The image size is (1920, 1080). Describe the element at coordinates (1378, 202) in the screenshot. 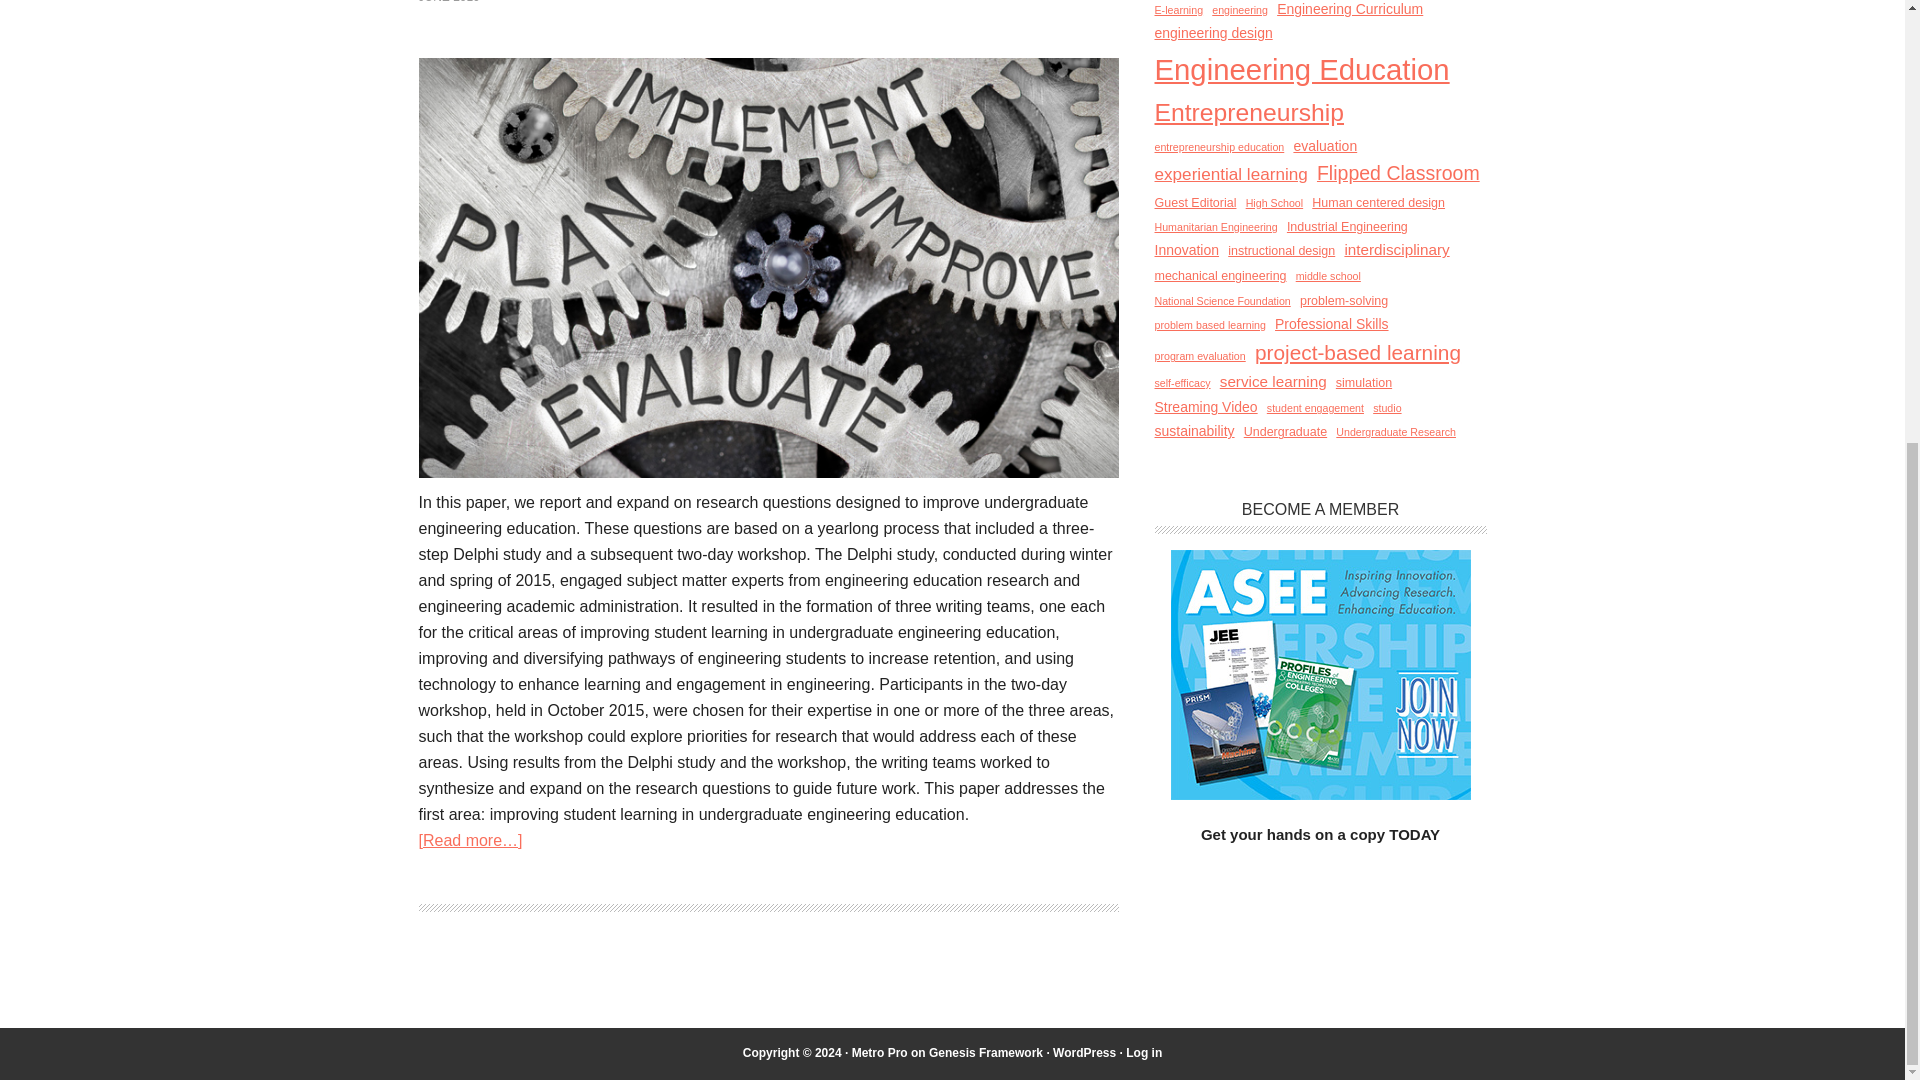

I see `Human centered design` at that location.